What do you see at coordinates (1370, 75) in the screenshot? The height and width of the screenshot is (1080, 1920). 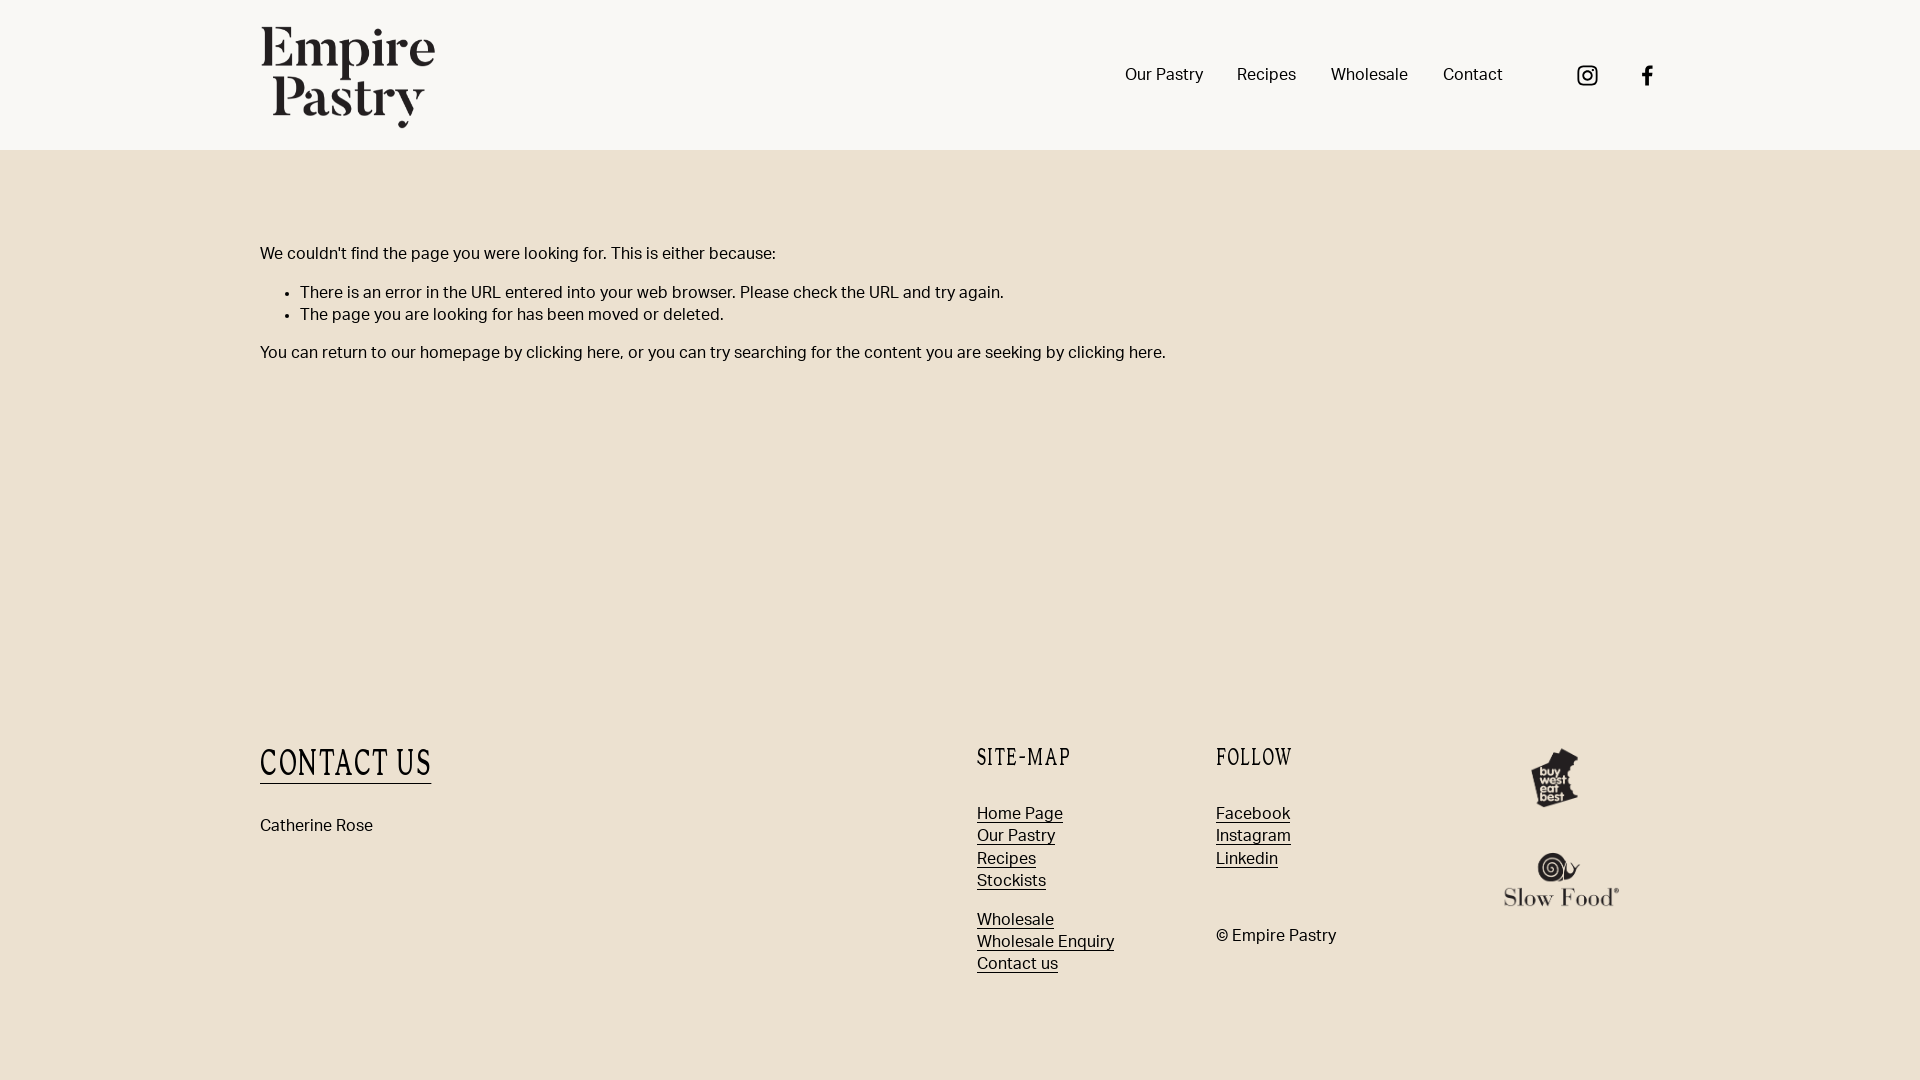 I see `Wholesale` at bounding box center [1370, 75].